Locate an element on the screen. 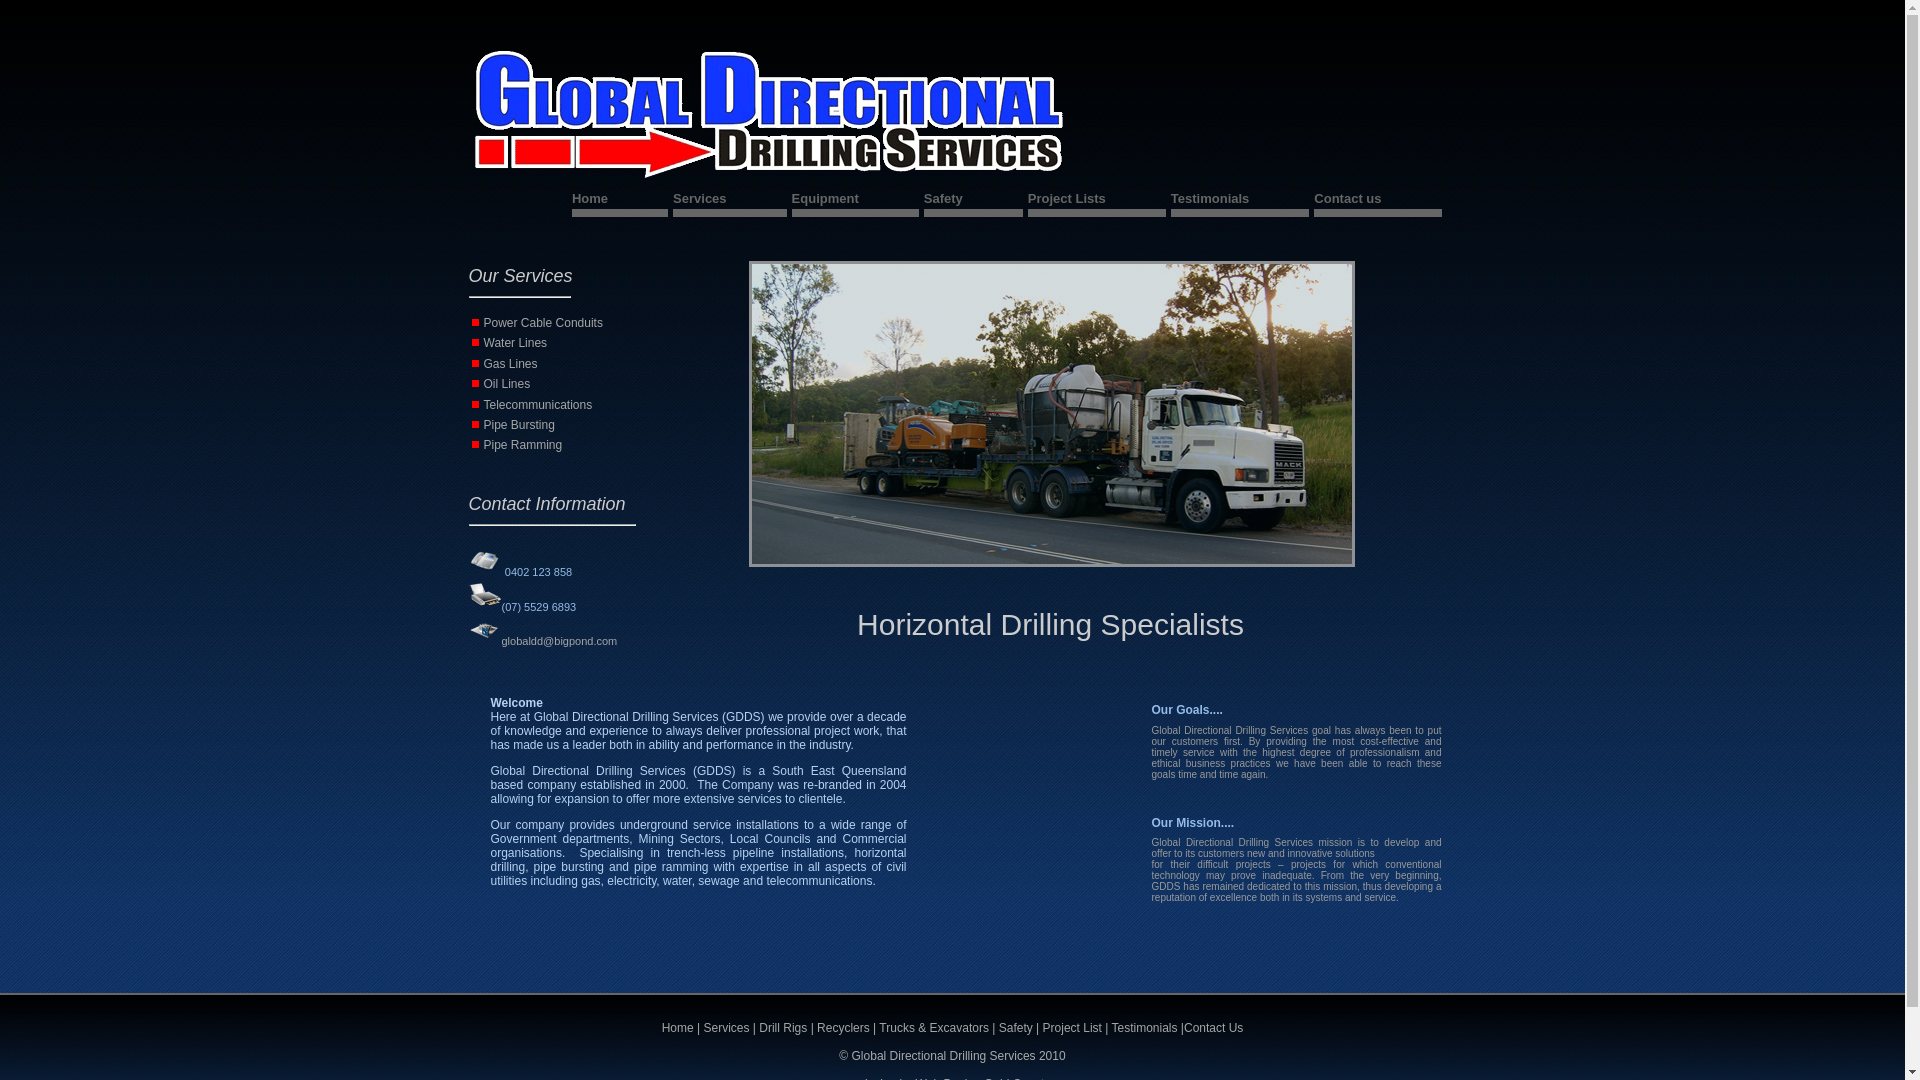  Oil Lines is located at coordinates (508, 384).